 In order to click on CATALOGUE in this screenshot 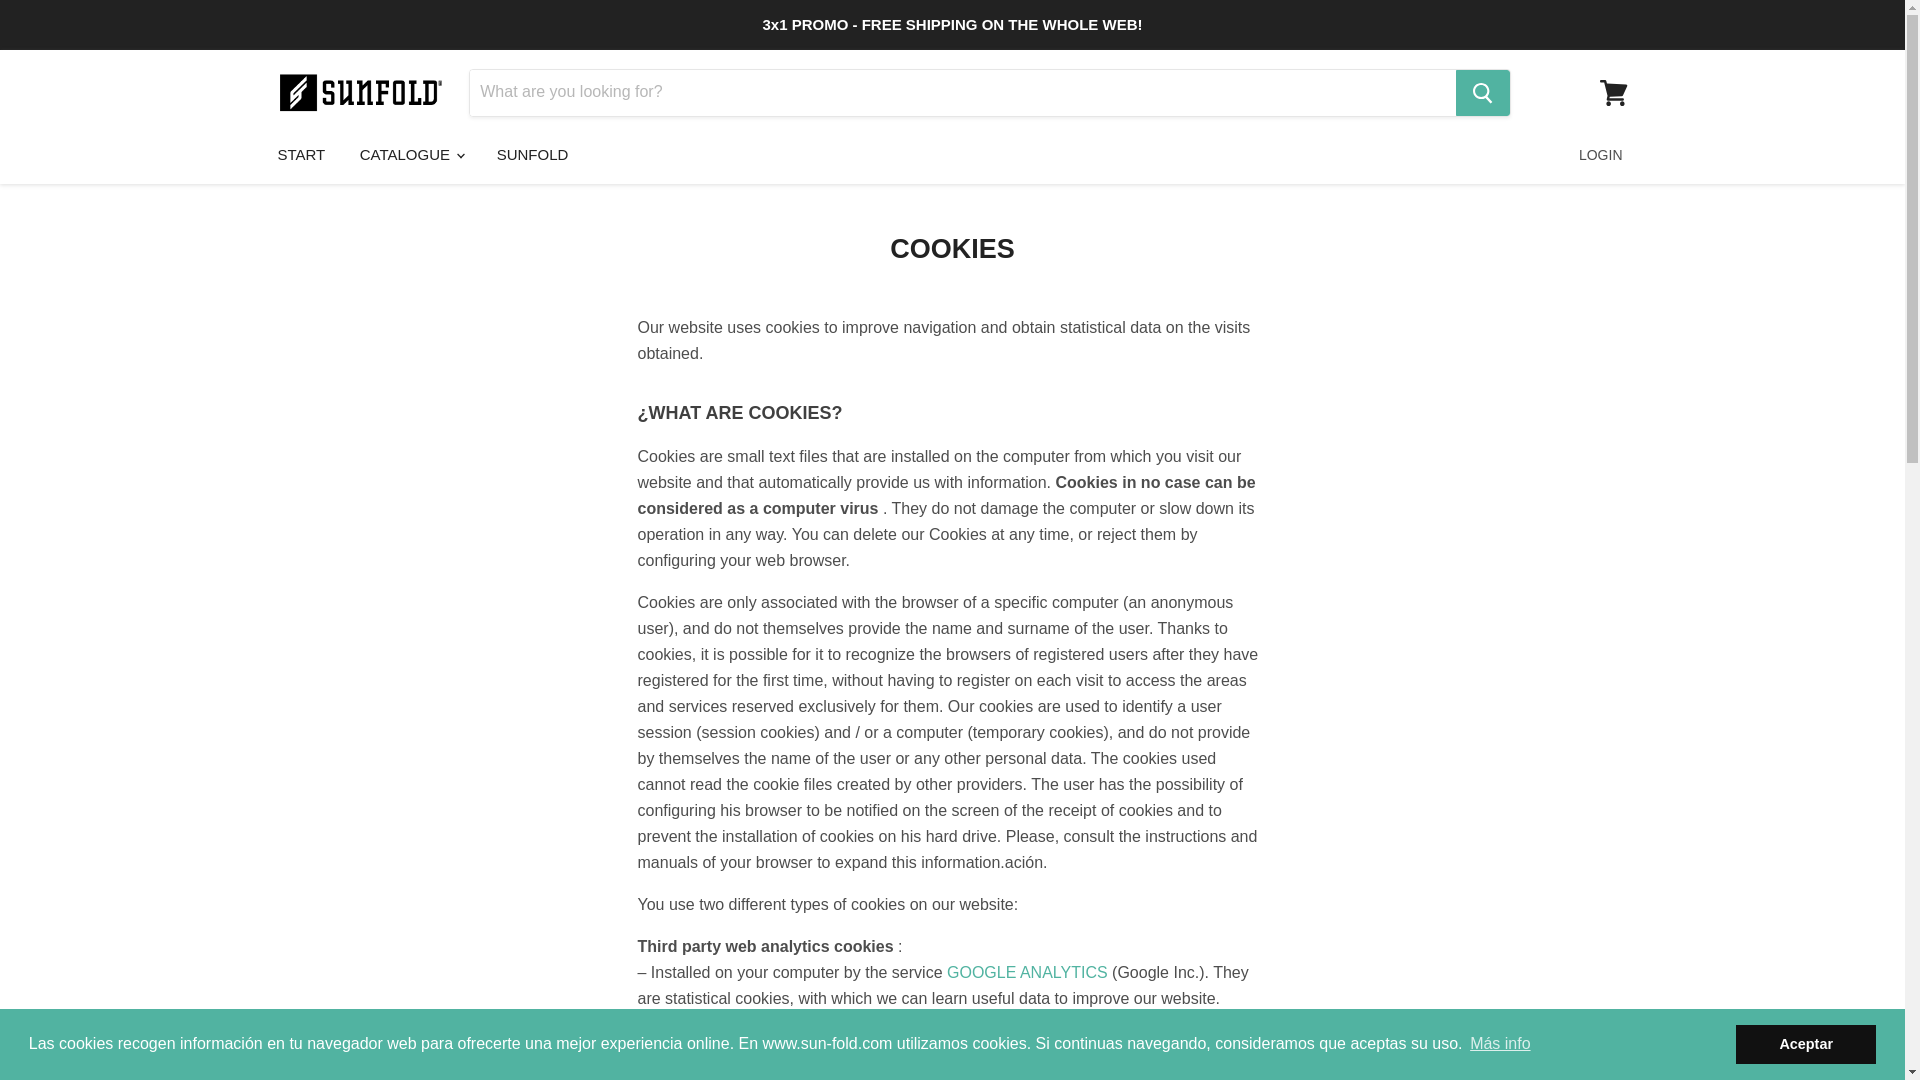, I will do `click(410, 154)`.